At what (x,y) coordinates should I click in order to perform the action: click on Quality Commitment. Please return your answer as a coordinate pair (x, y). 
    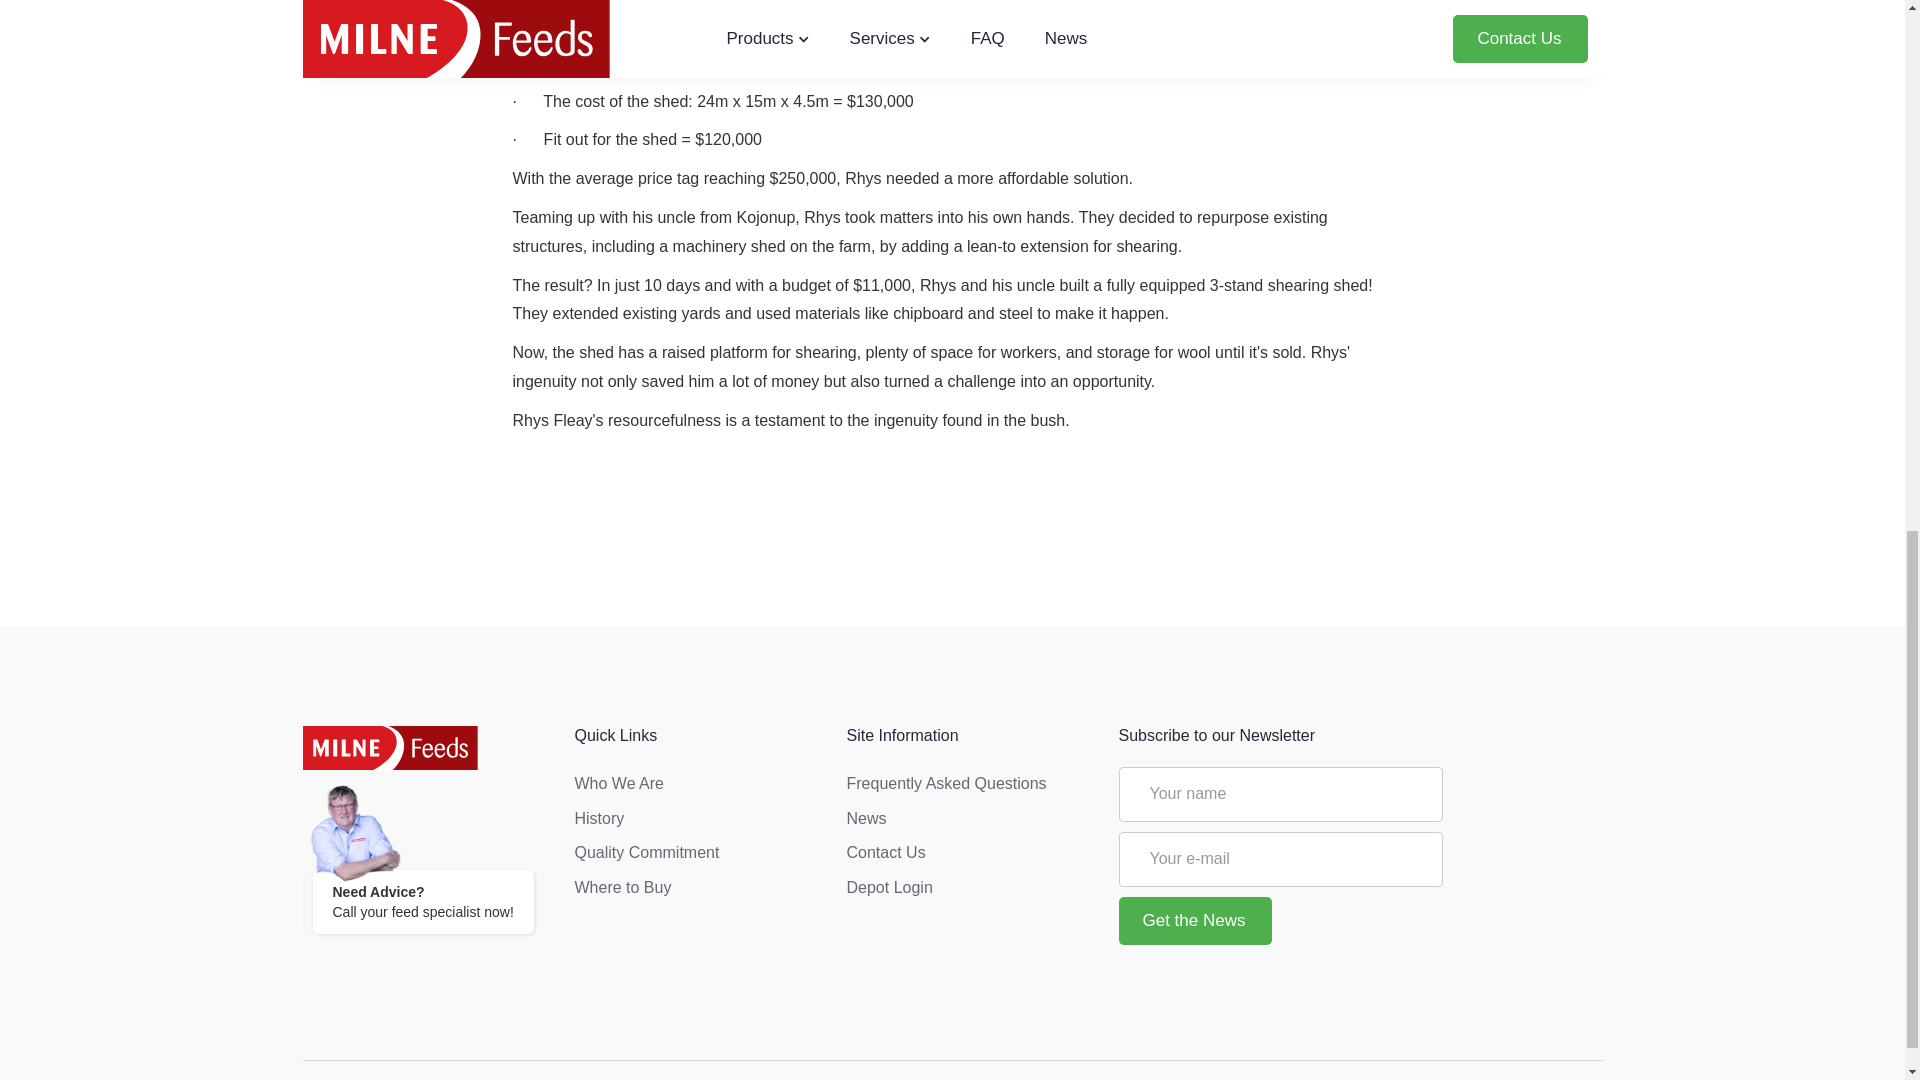
    Looking at the image, I should click on (695, 852).